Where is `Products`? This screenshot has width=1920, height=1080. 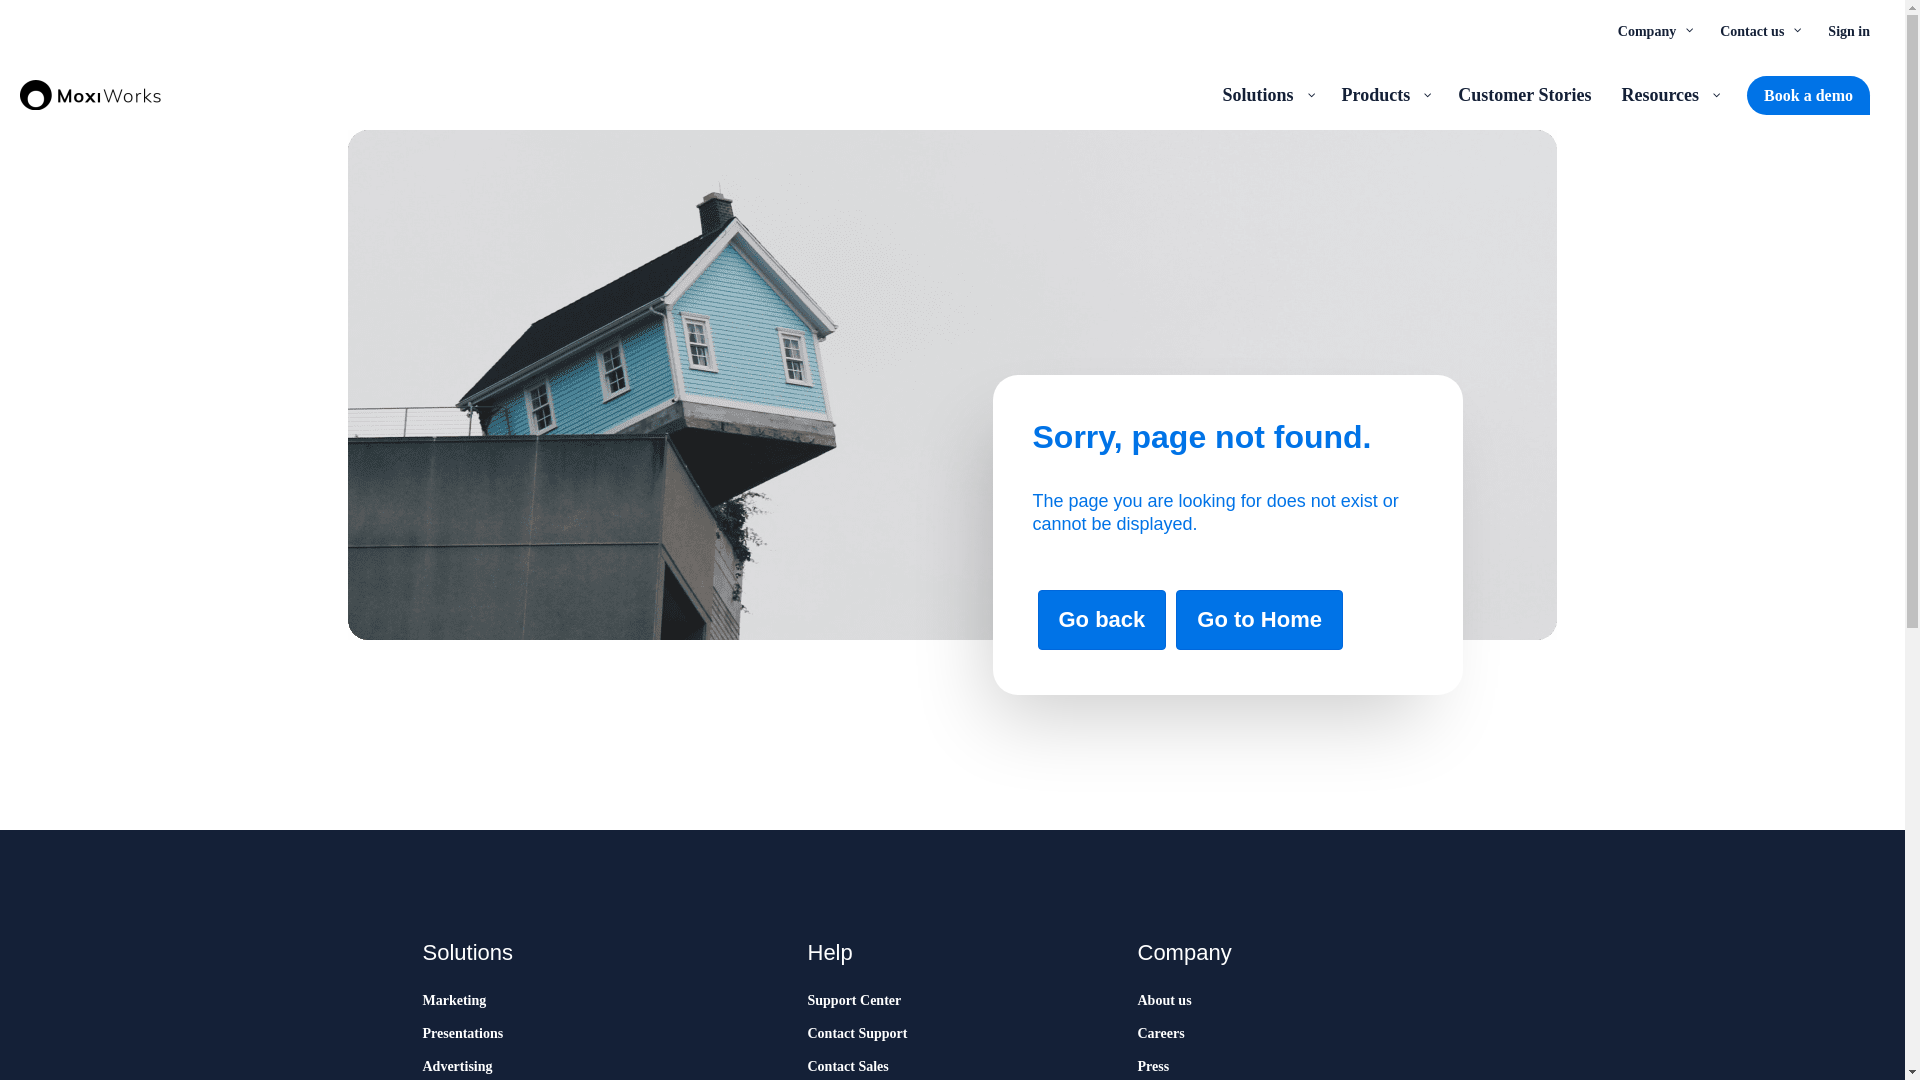
Products is located at coordinates (1384, 94).